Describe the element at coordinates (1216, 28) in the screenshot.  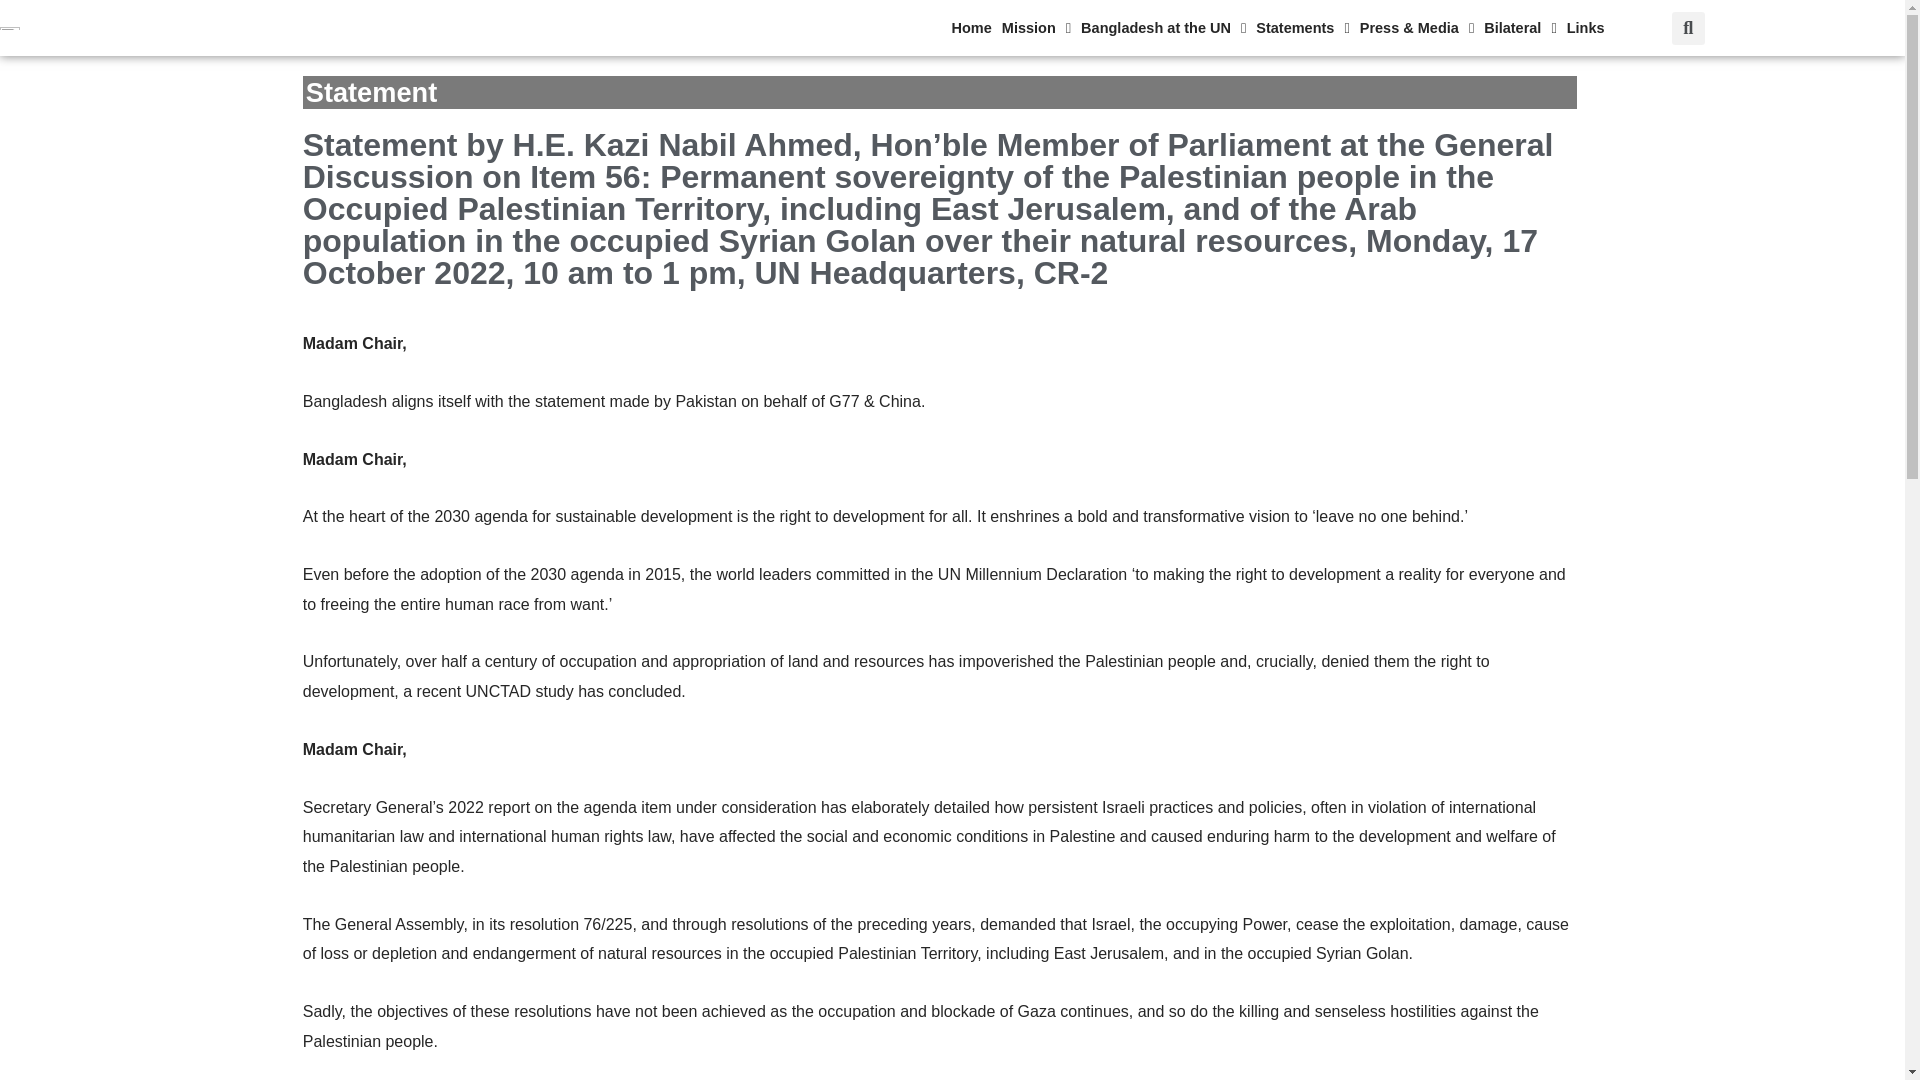
I see `Bangladesh at the UN` at that location.